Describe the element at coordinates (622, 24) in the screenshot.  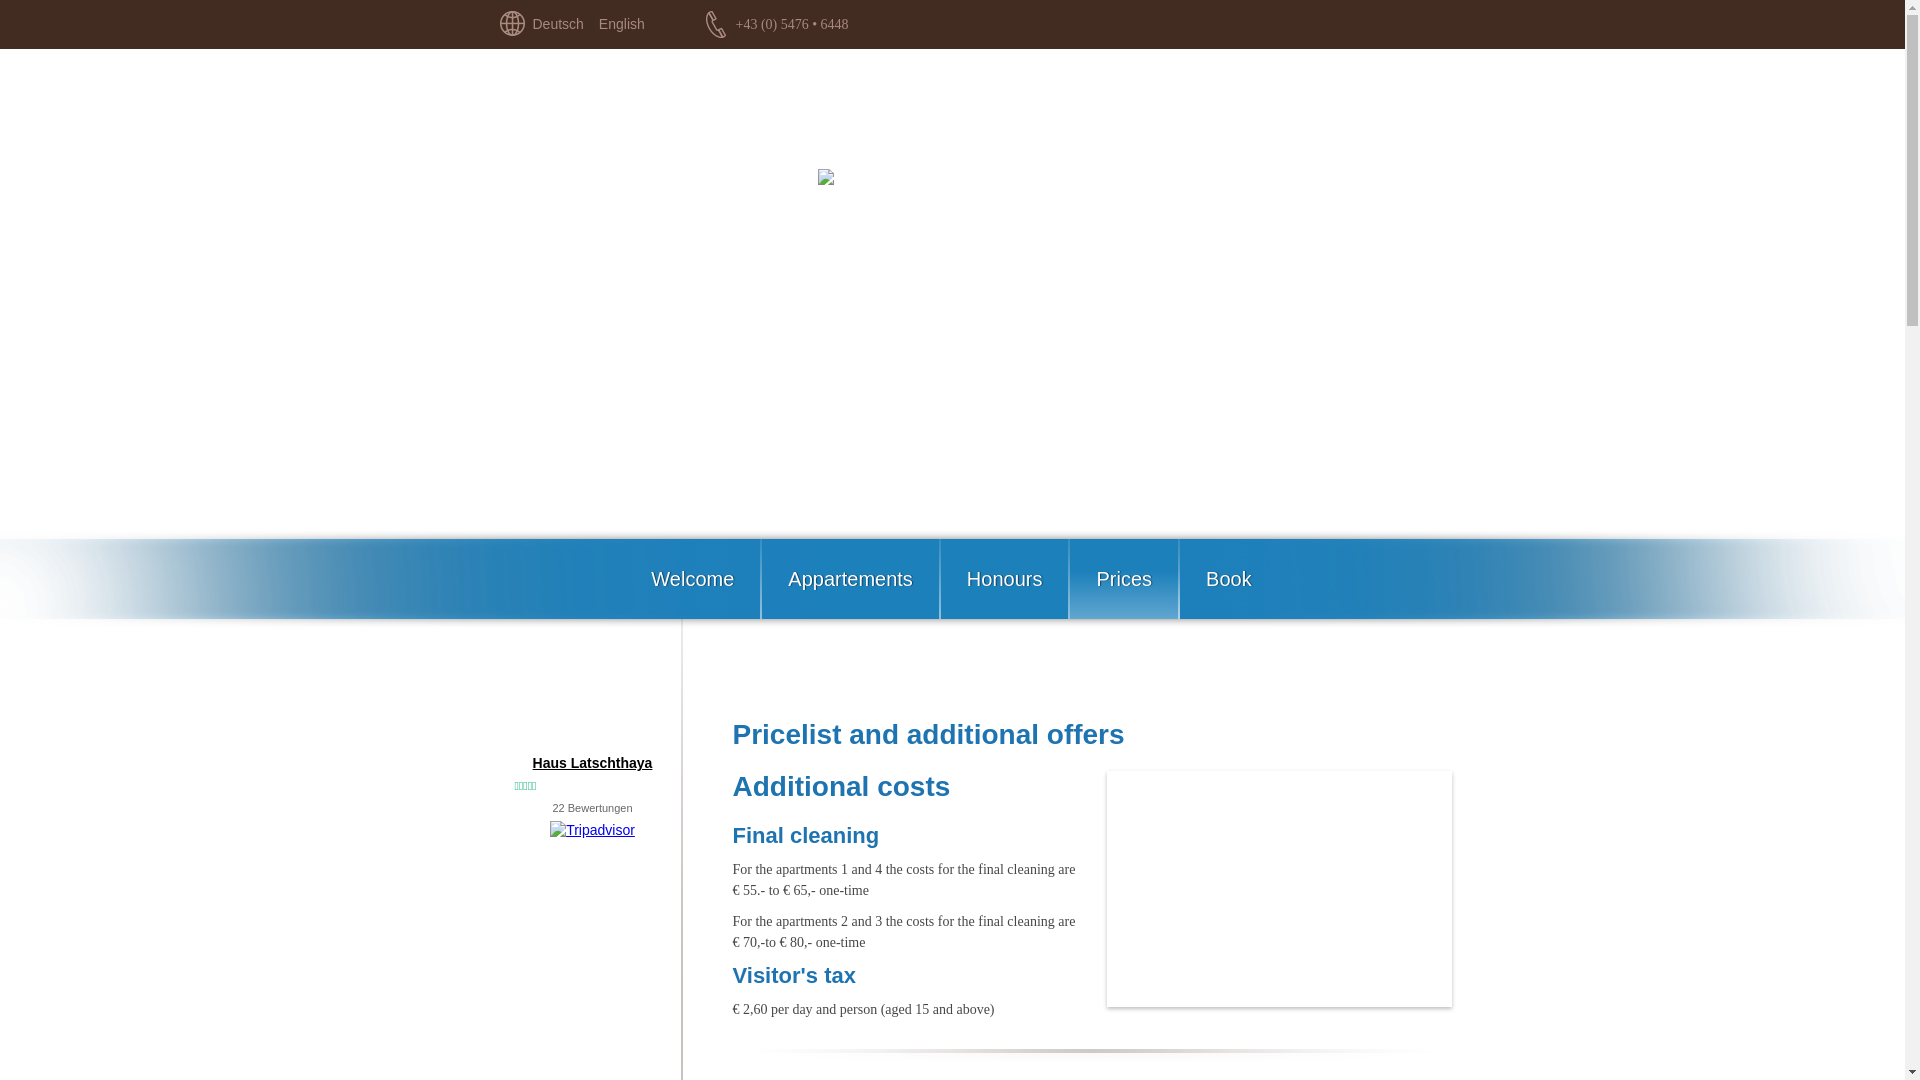
I see `English` at that location.